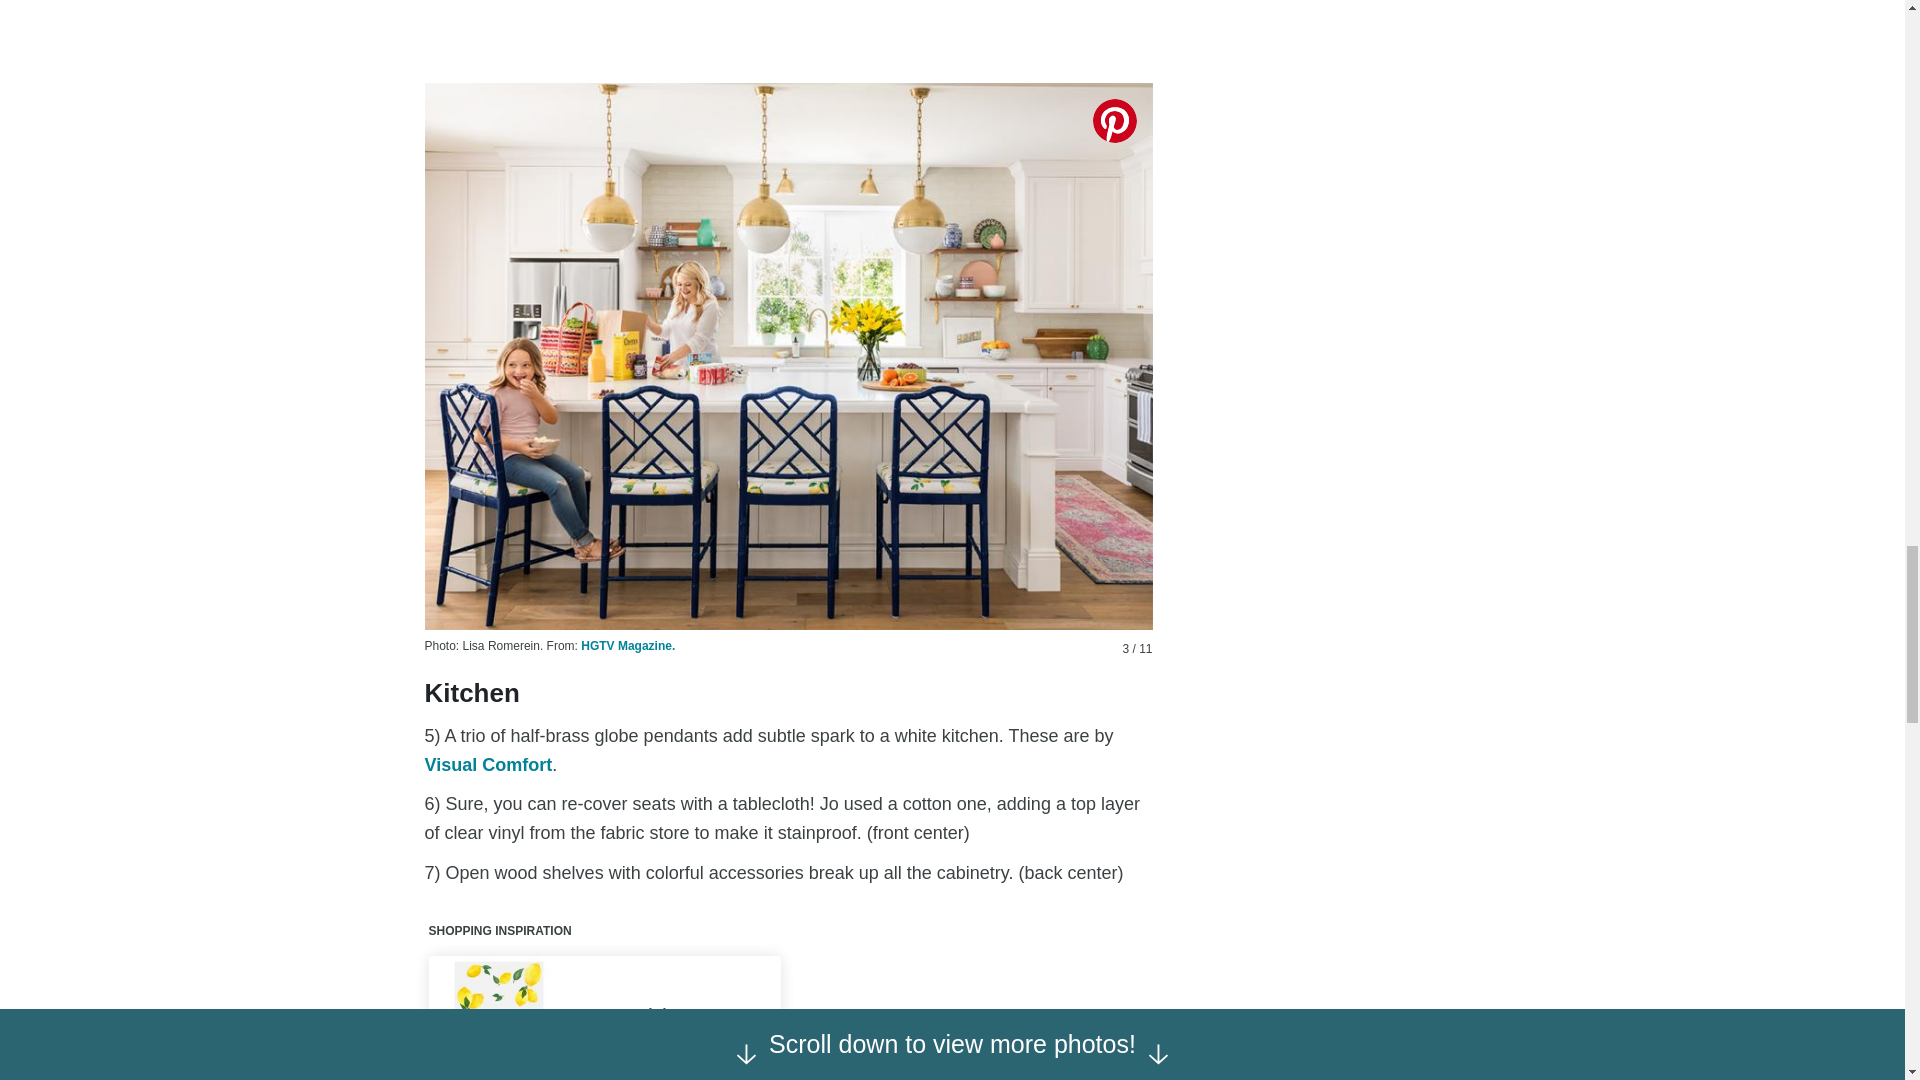 The image size is (1920, 1080). I want to click on Lemon Fabric, so click(496, 1018).